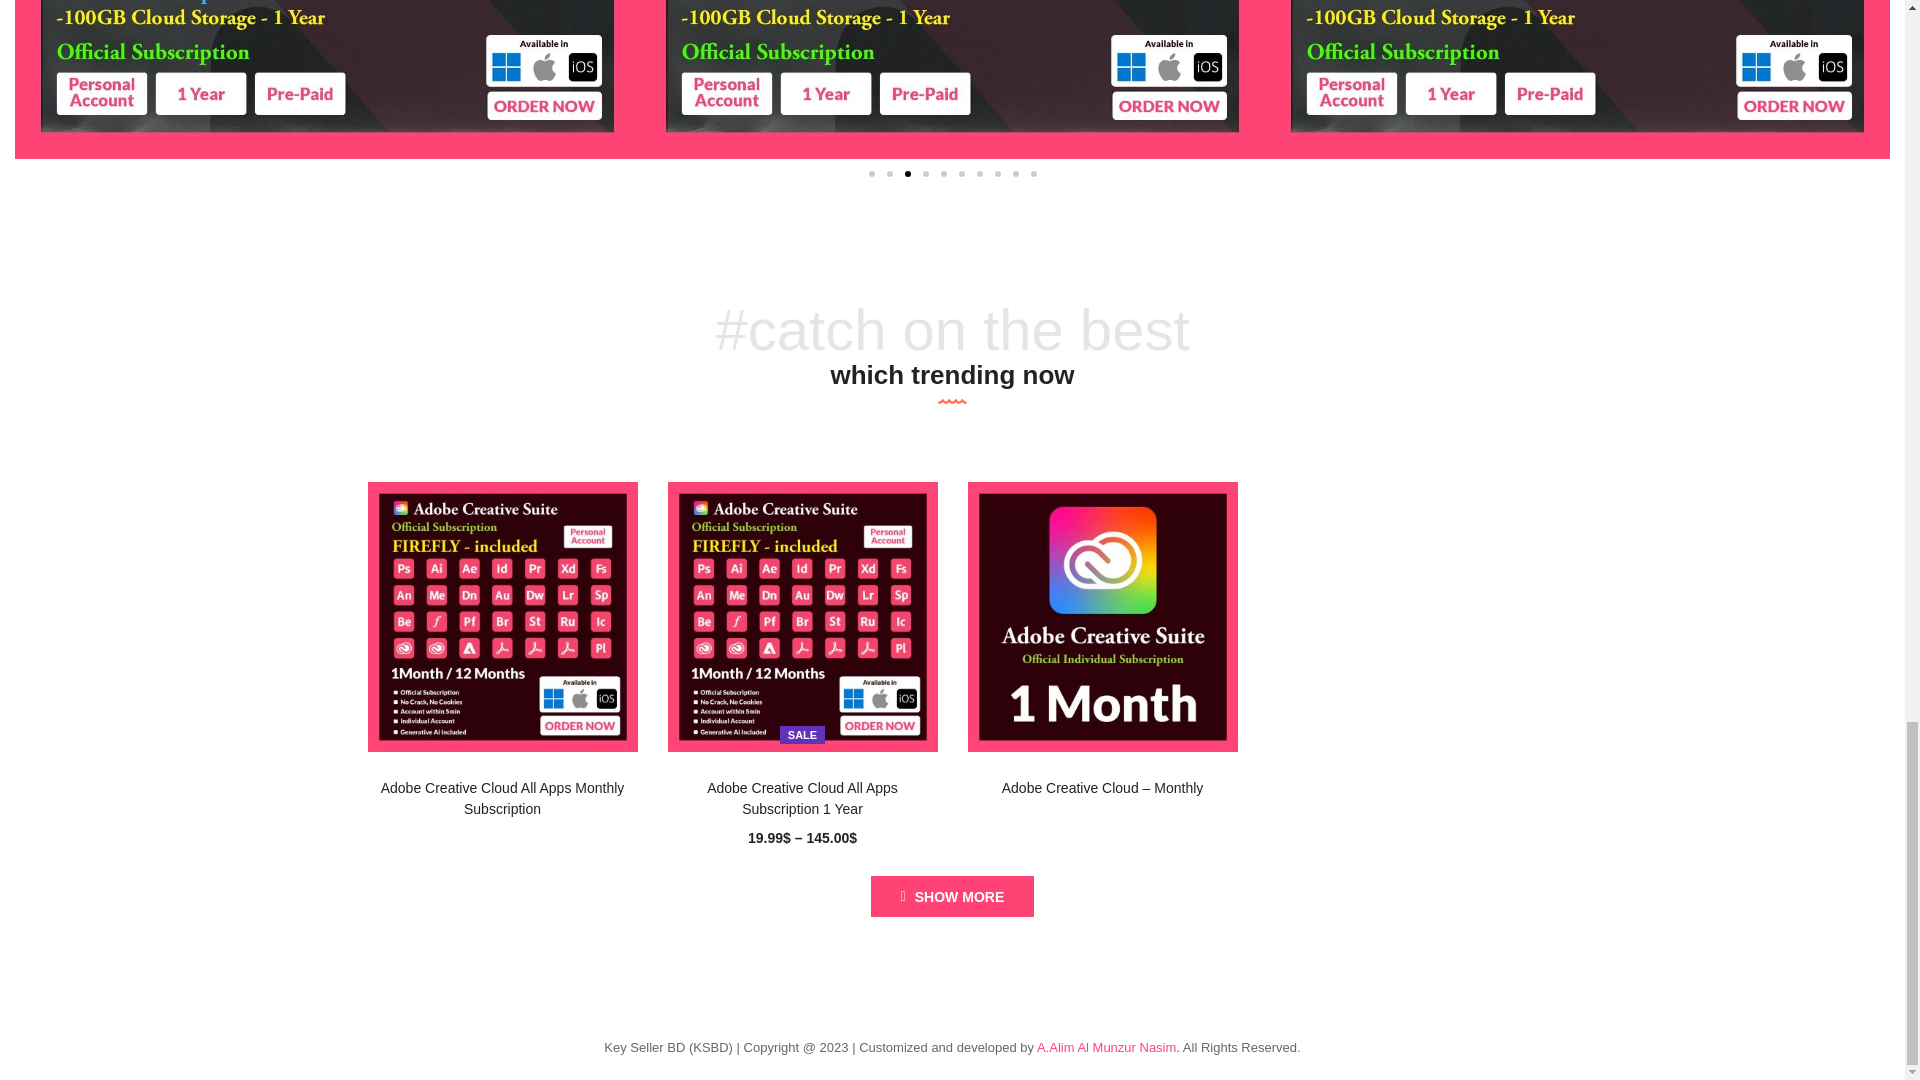  Describe the element at coordinates (502, 798) in the screenshot. I see `Adobe Creative Cloud All Apps Monthly Subscription` at that location.